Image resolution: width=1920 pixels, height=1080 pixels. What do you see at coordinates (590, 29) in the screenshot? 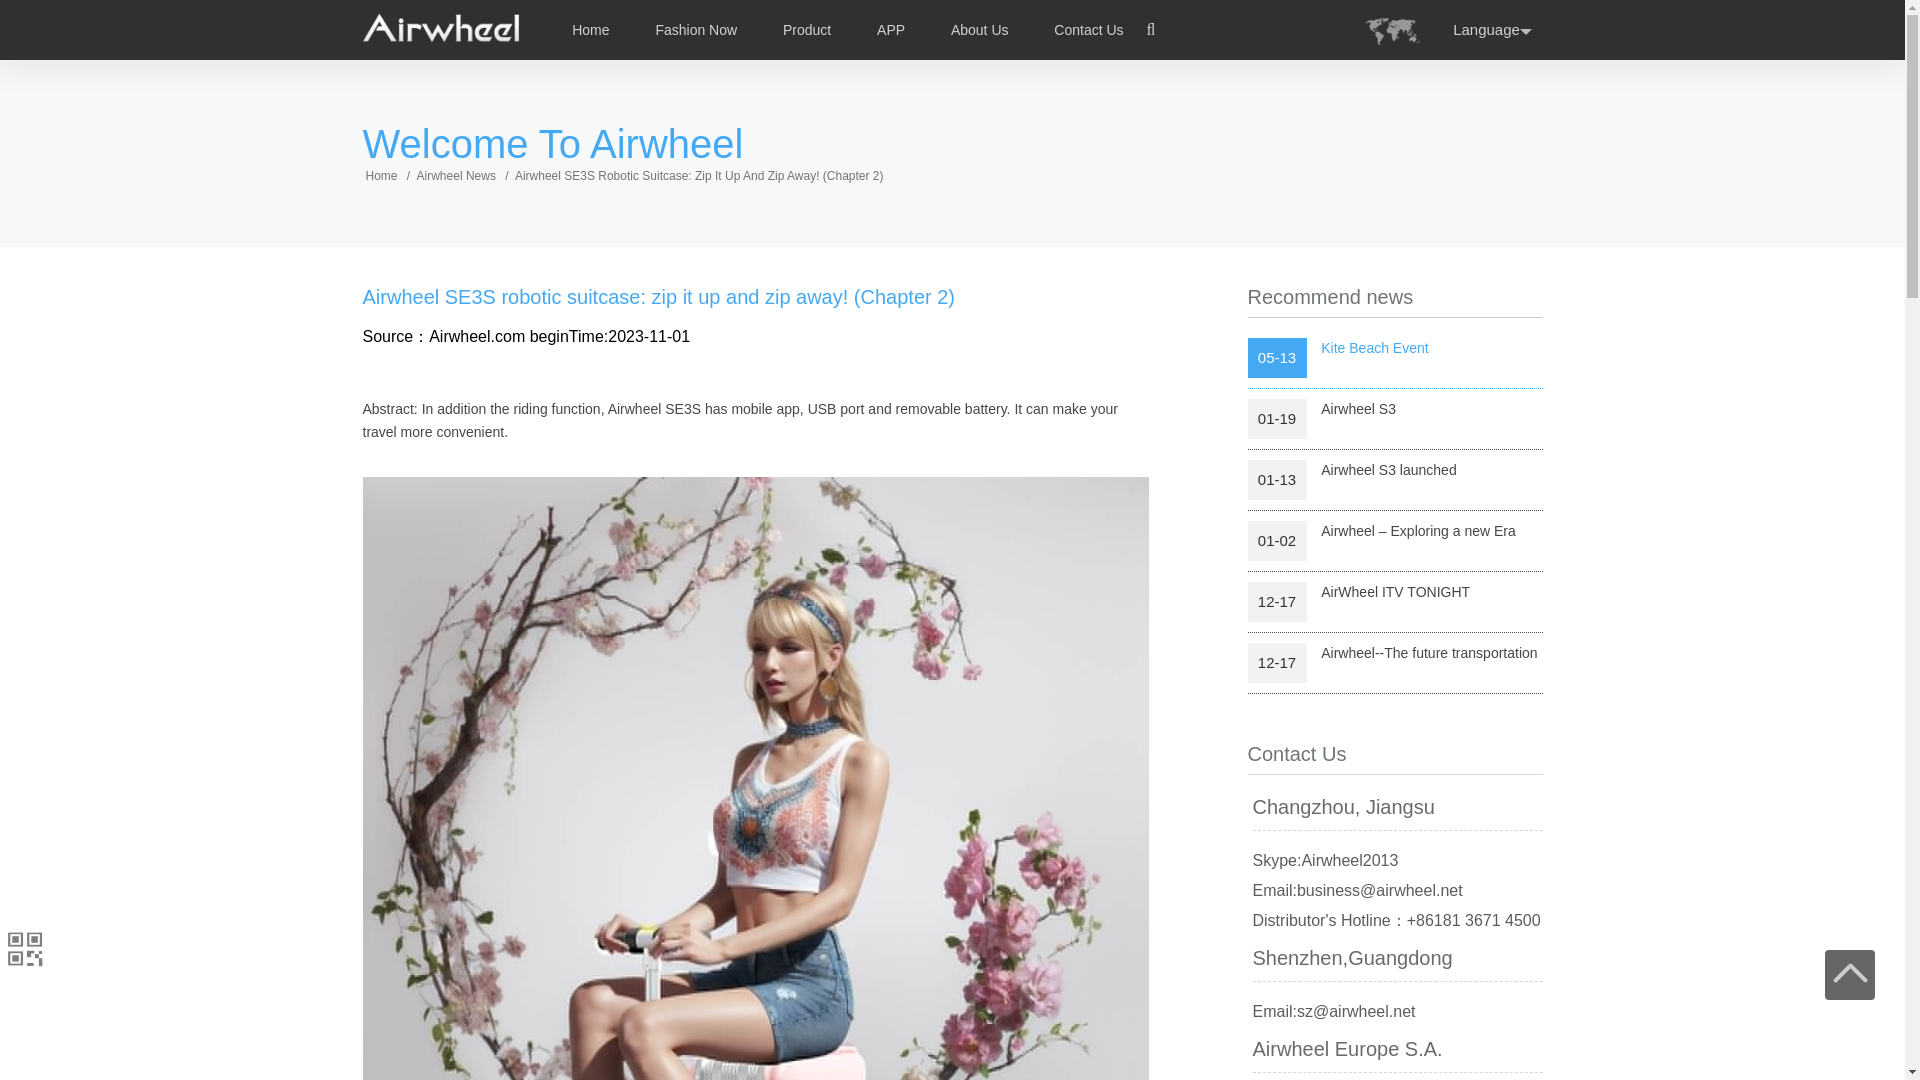
I see `Home` at bounding box center [590, 29].